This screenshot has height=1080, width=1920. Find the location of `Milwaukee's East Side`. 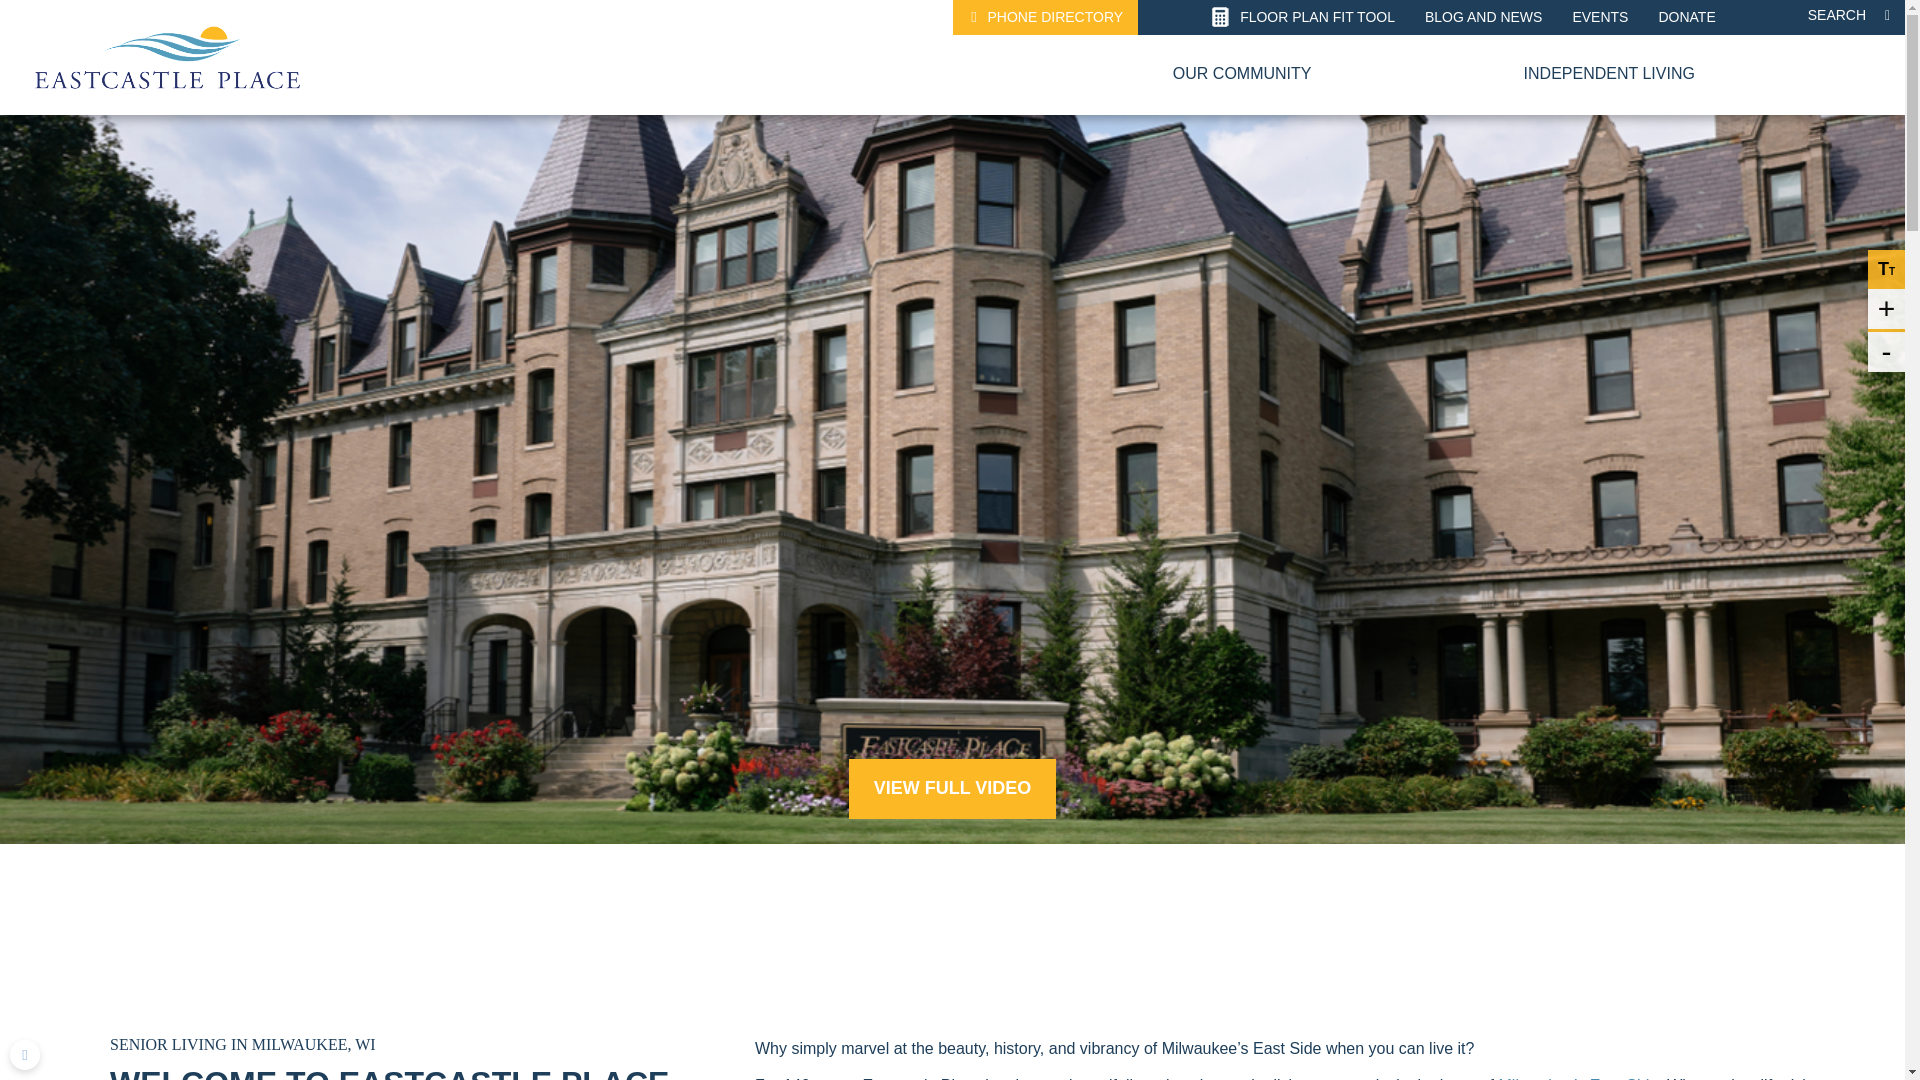

Milwaukee's East Side is located at coordinates (1578, 1078).